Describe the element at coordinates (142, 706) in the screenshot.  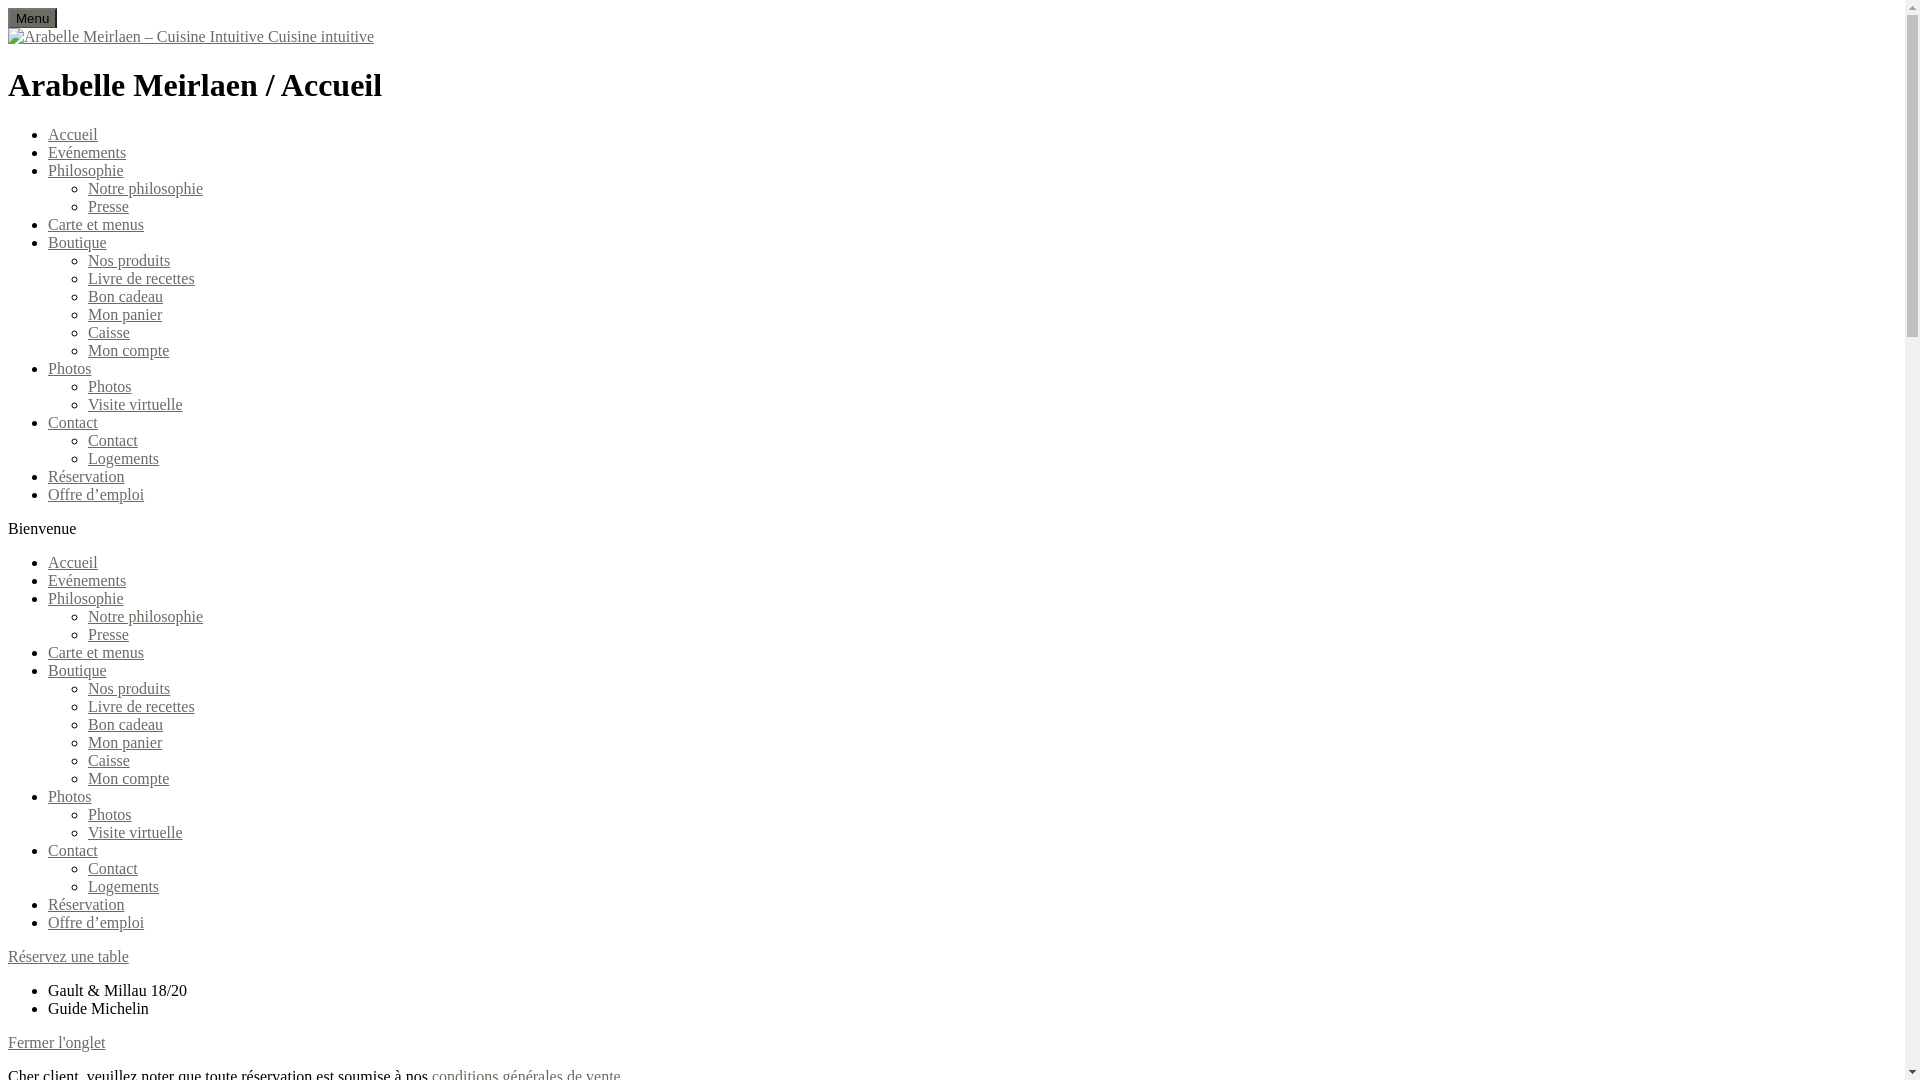
I see `Livre de recettes` at that location.